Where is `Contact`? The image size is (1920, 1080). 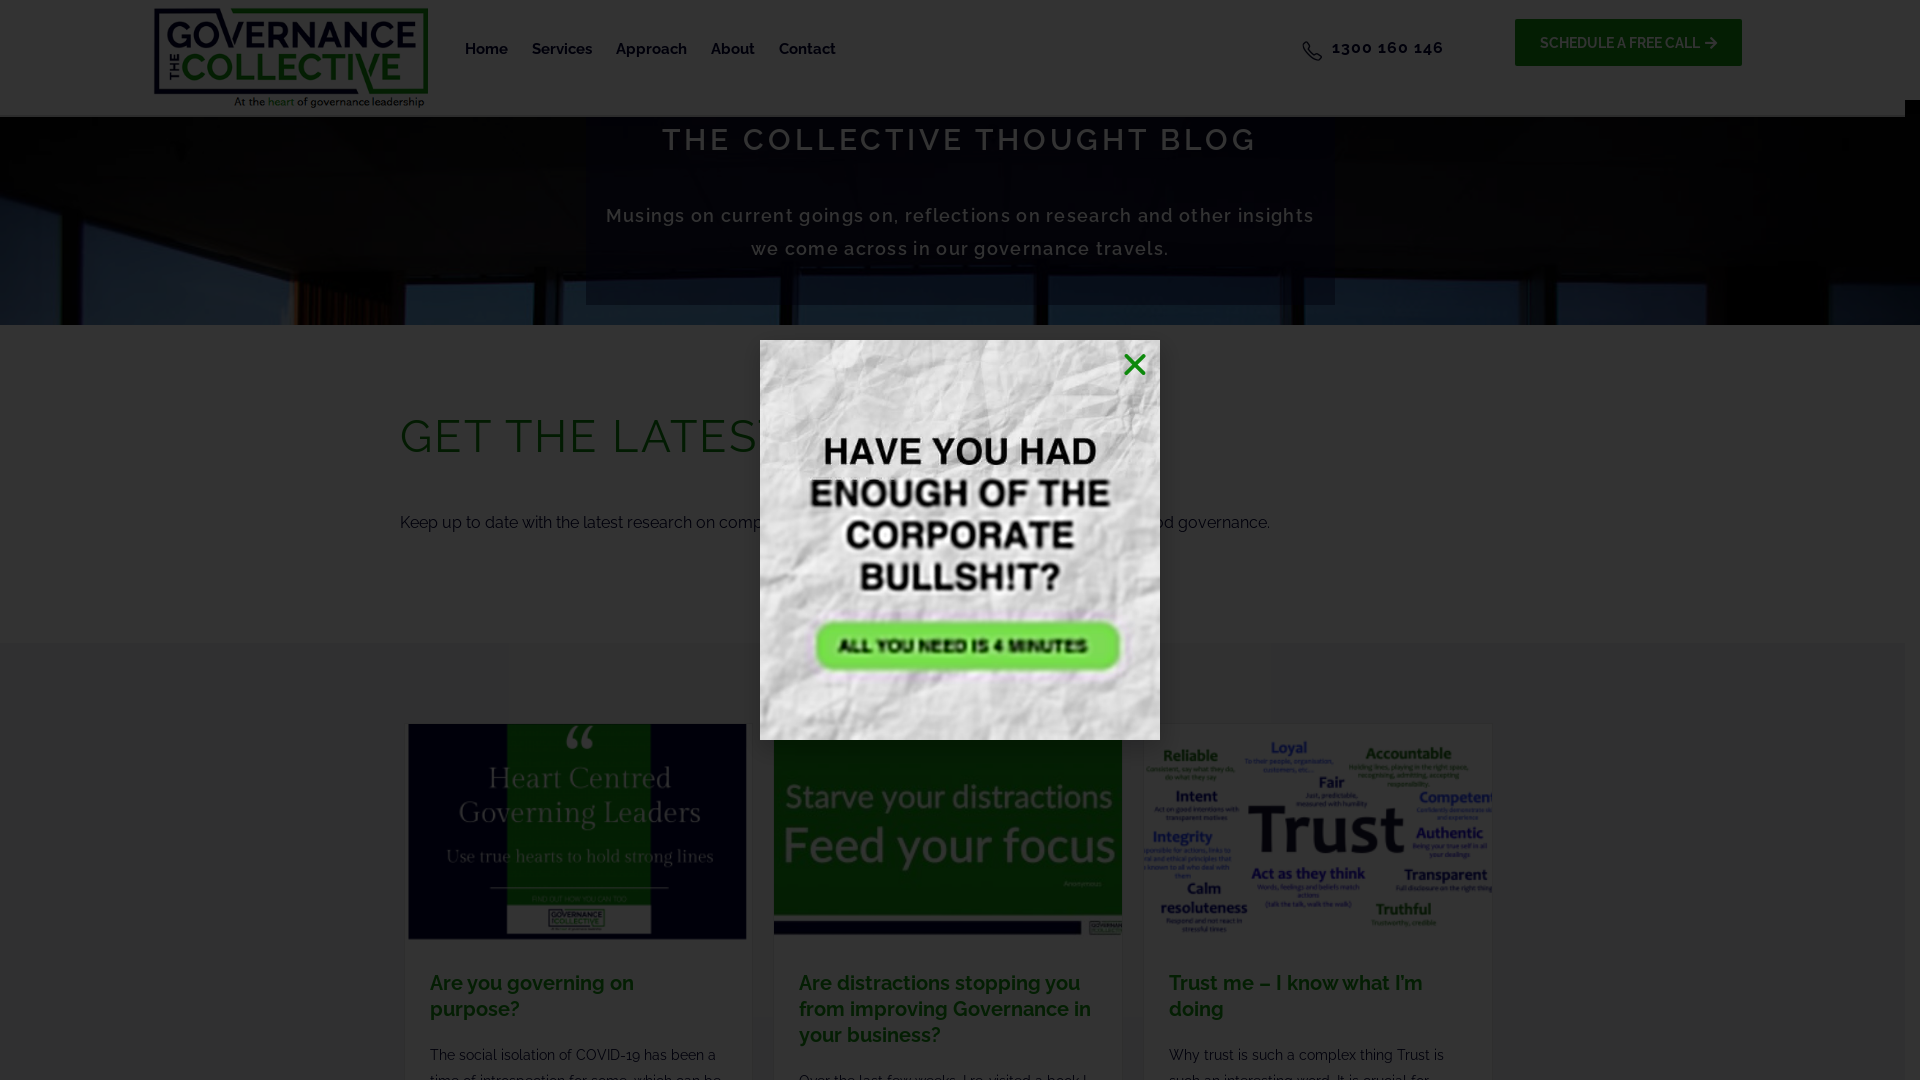 Contact is located at coordinates (808, 50).